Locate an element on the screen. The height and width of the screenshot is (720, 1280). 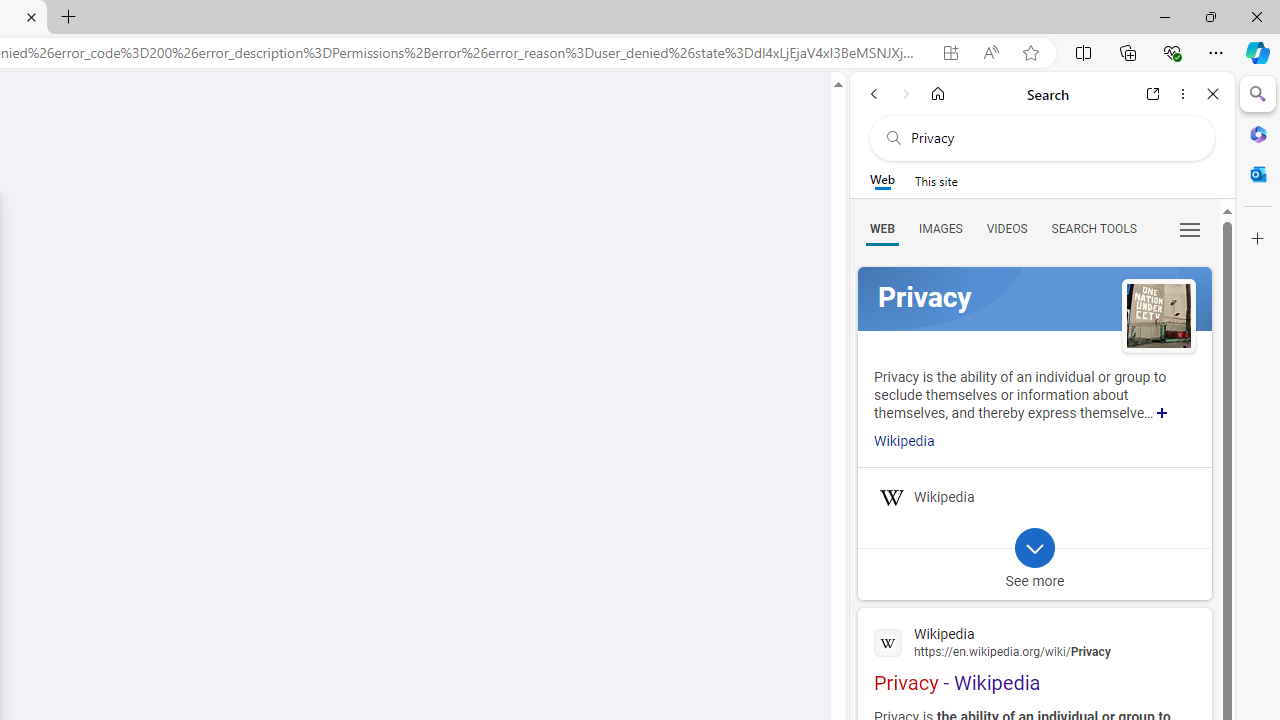
Class: b_exp_chevron_svg b_expmob_chev is located at coordinates (1034, 548).